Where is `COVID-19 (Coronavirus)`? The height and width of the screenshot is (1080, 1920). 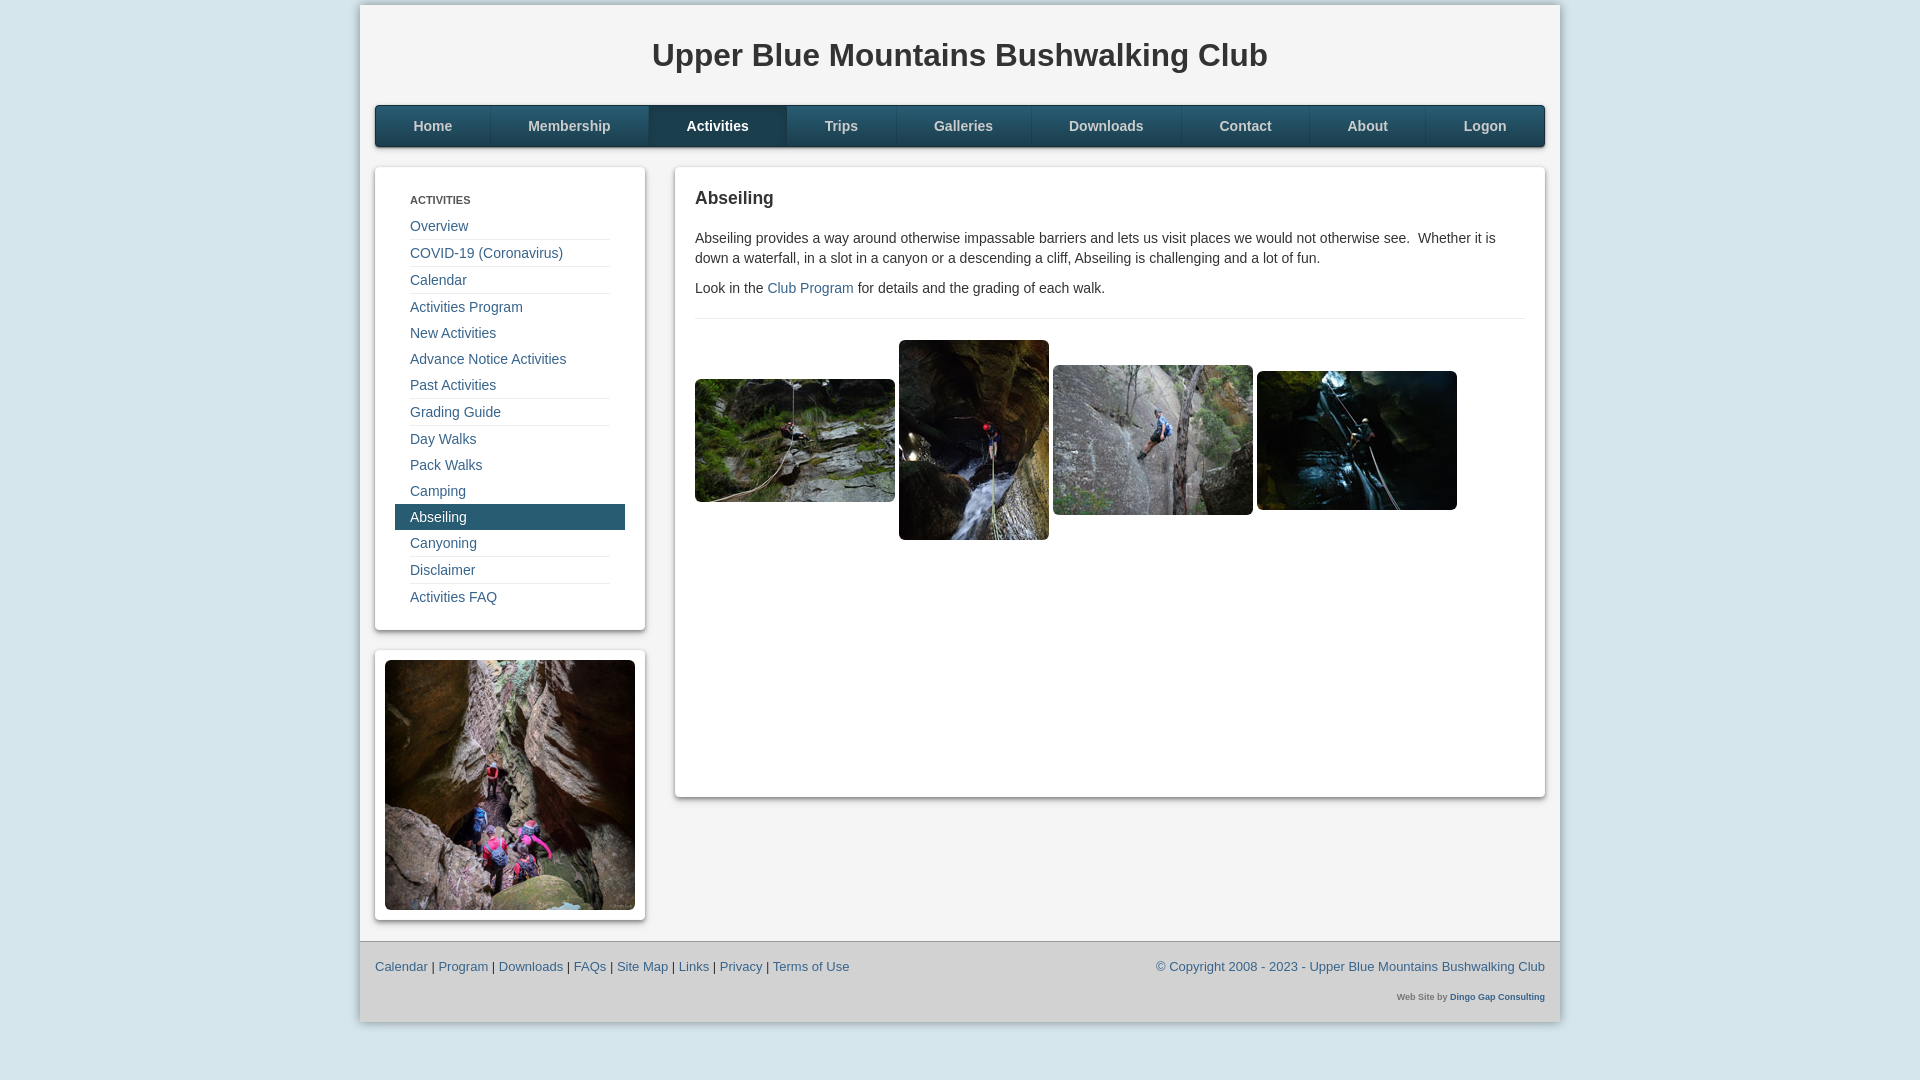 COVID-19 (Coronavirus) is located at coordinates (510, 253).